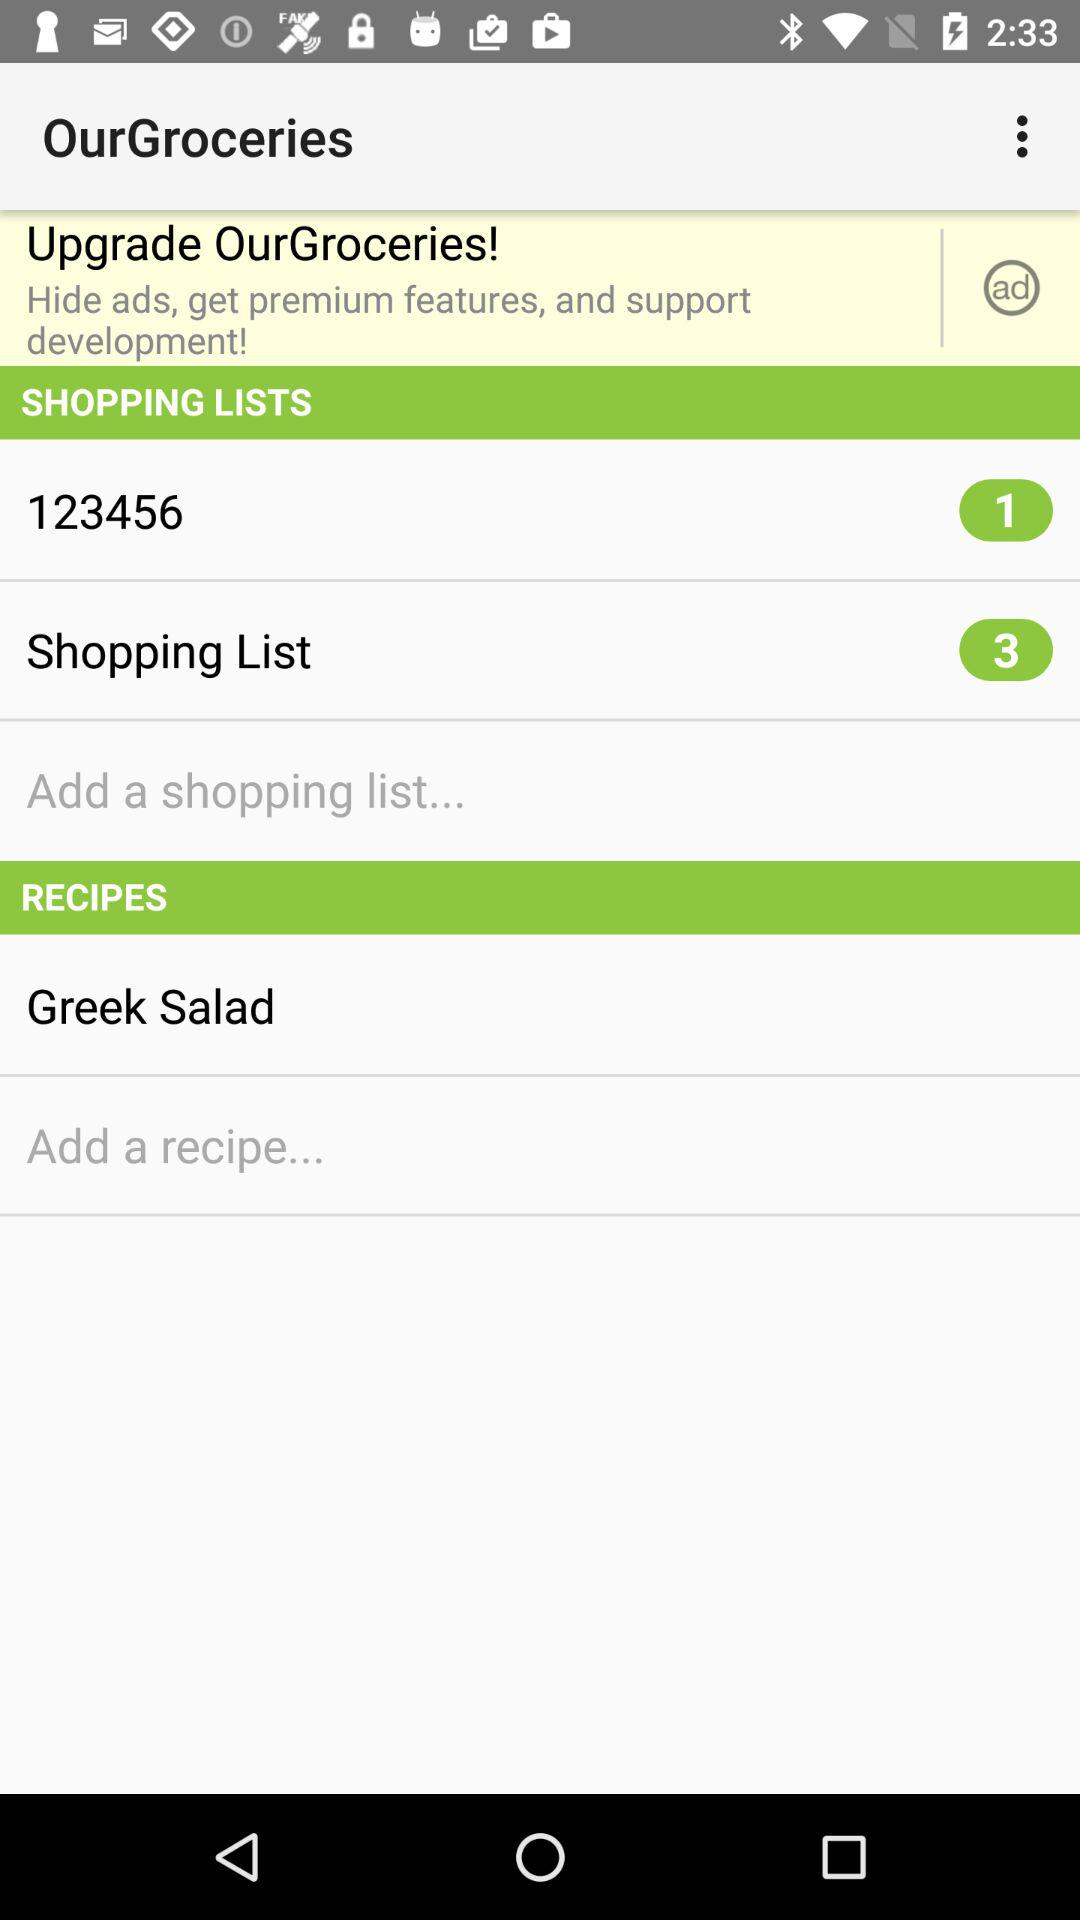  Describe the element at coordinates (1012, 288) in the screenshot. I see `tap item to the right of the upgrade ourgroceries! icon` at that location.